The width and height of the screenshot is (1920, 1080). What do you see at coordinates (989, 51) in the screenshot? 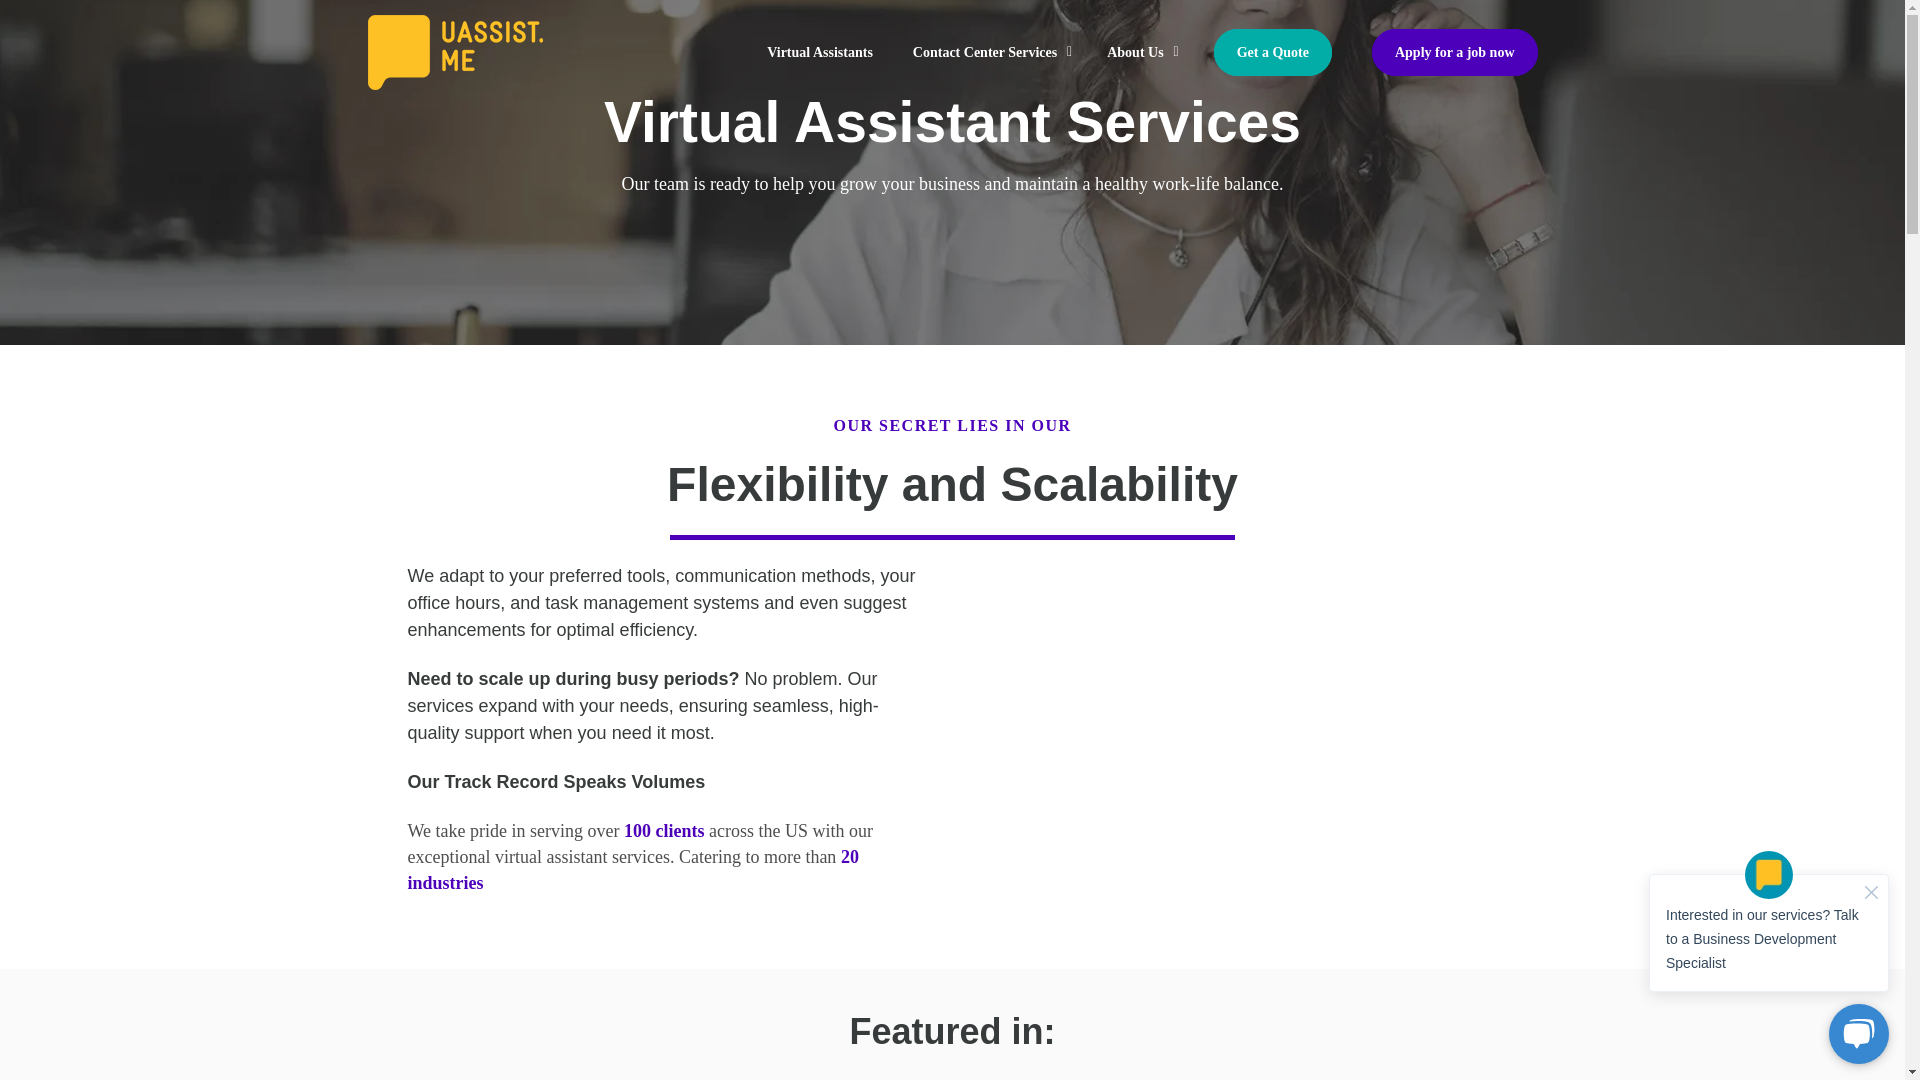
I see `Contact Center Services` at bounding box center [989, 51].